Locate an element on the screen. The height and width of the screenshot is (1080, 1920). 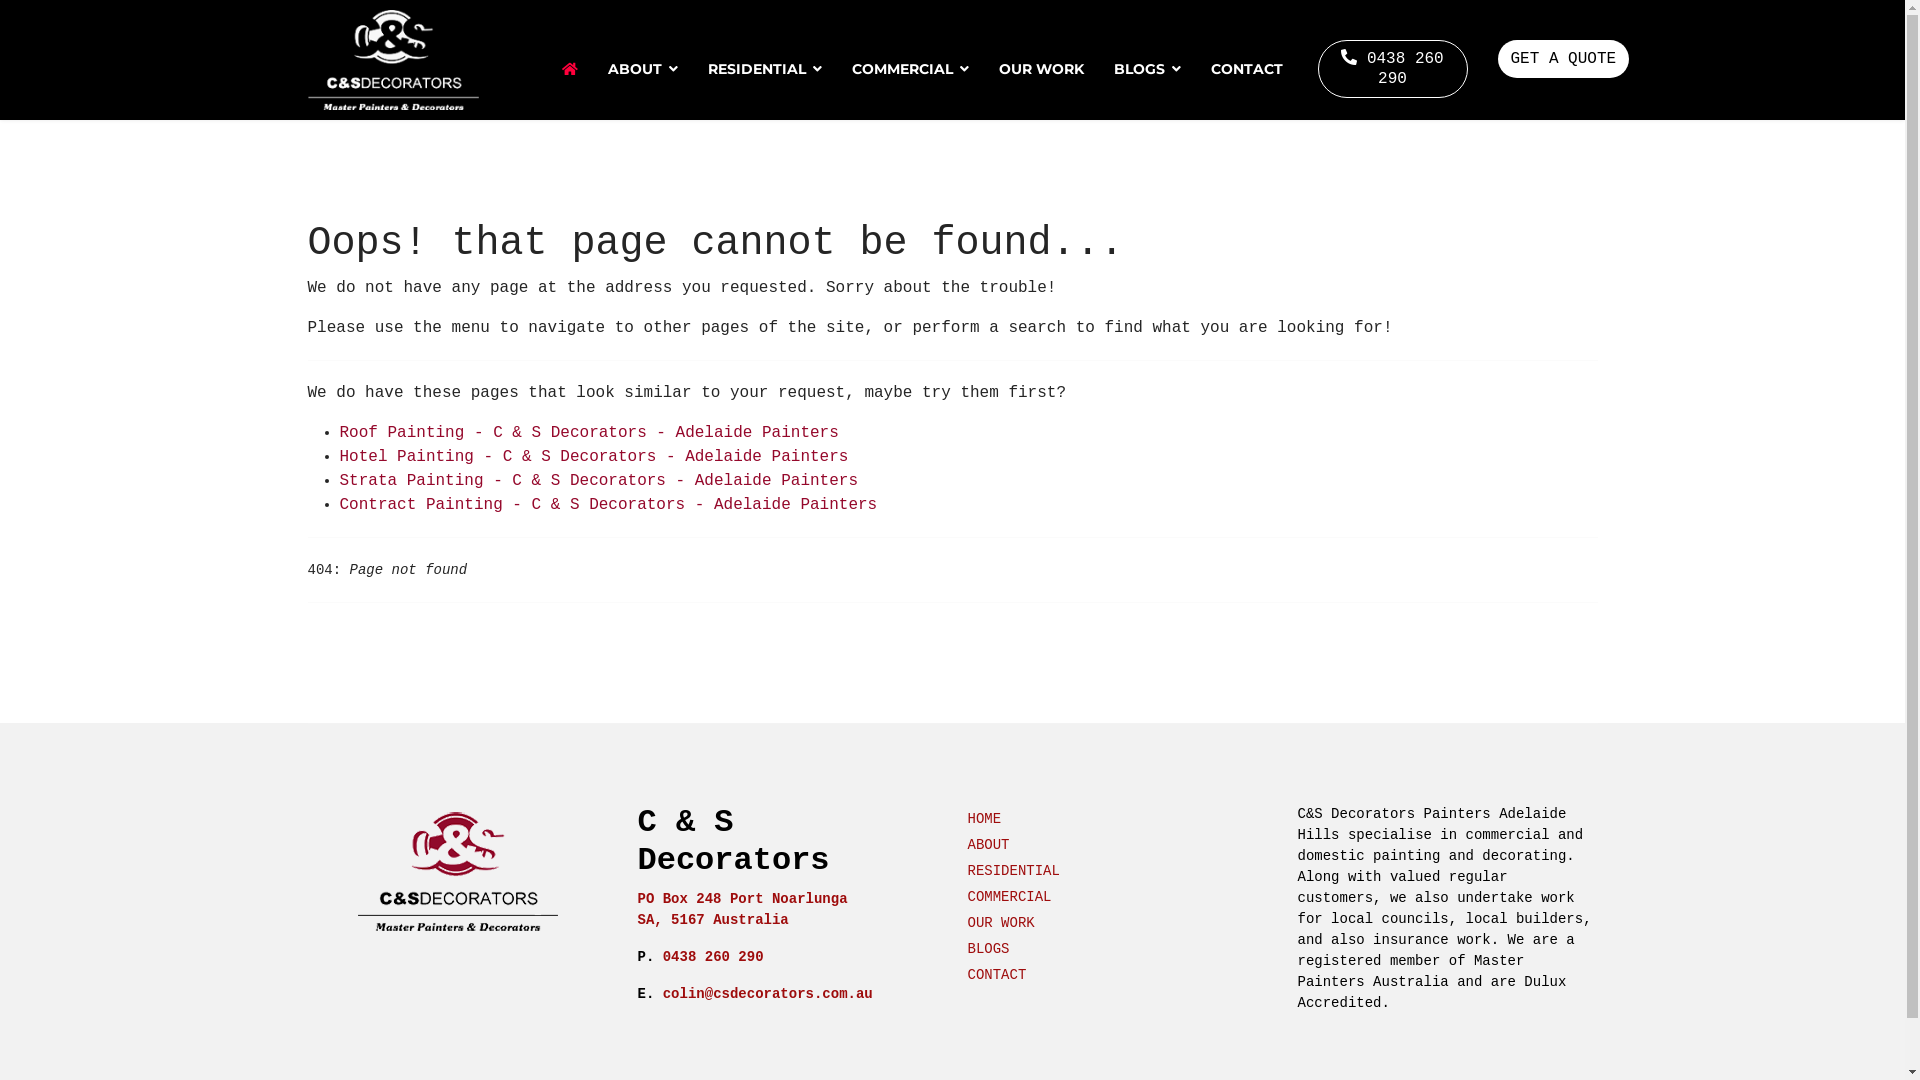
colin@csdecorators.com.au is located at coordinates (768, 994).